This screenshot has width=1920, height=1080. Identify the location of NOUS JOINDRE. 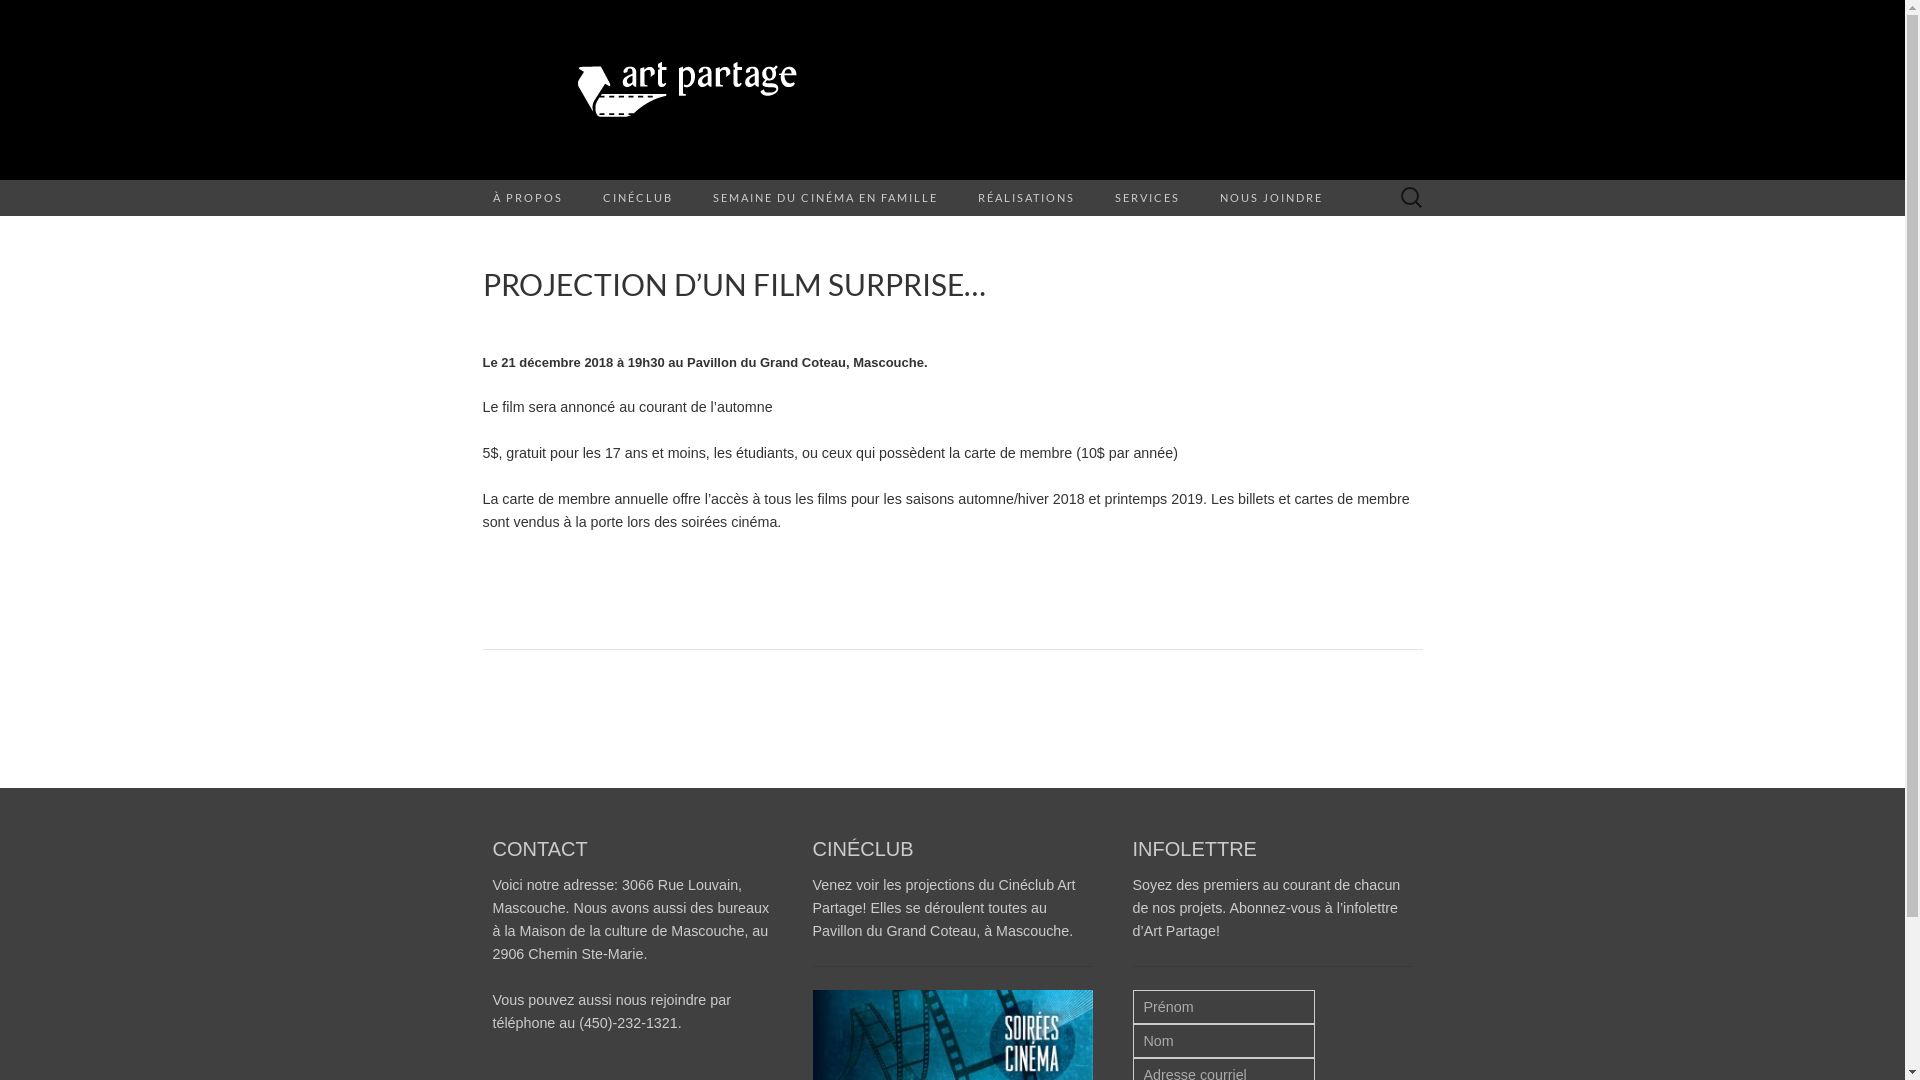
(1272, 198).